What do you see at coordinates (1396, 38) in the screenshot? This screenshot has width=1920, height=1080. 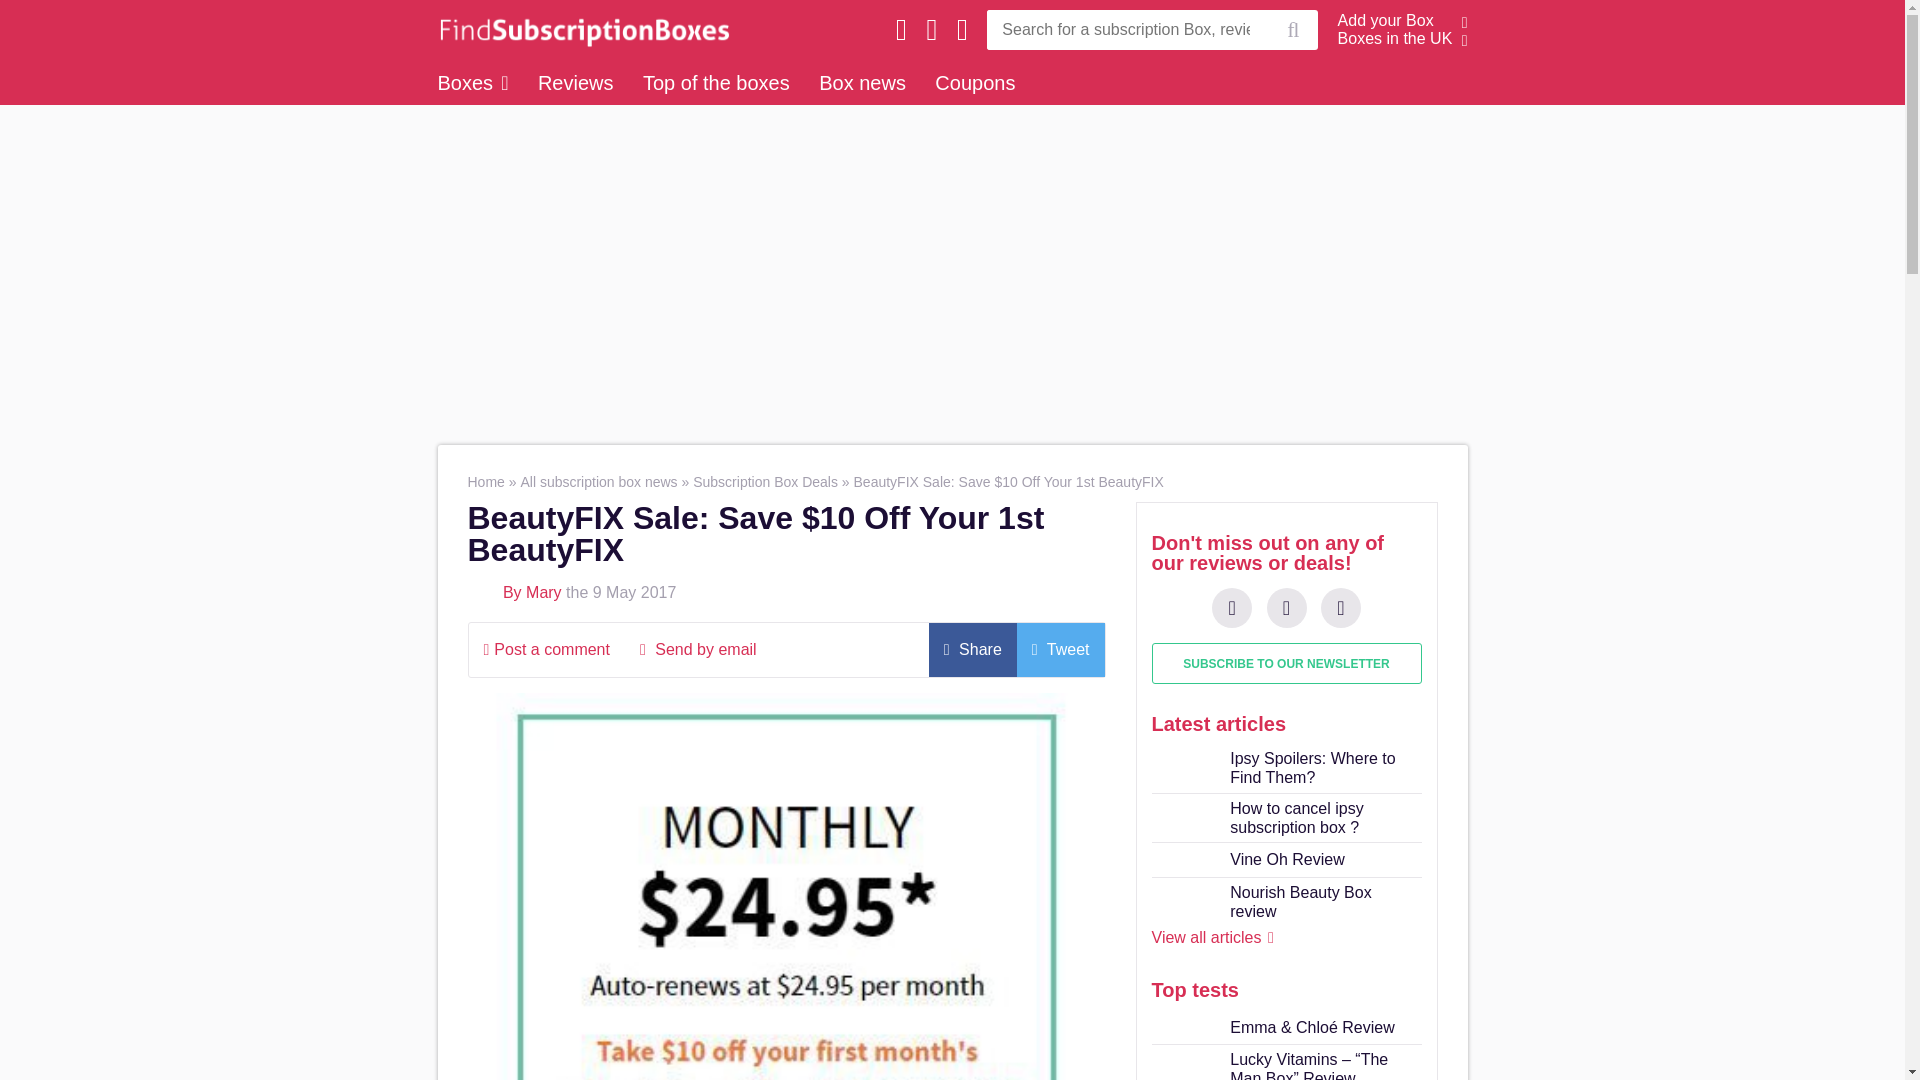 I see `Boxes in the UK` at bounding box center [1396, 38].